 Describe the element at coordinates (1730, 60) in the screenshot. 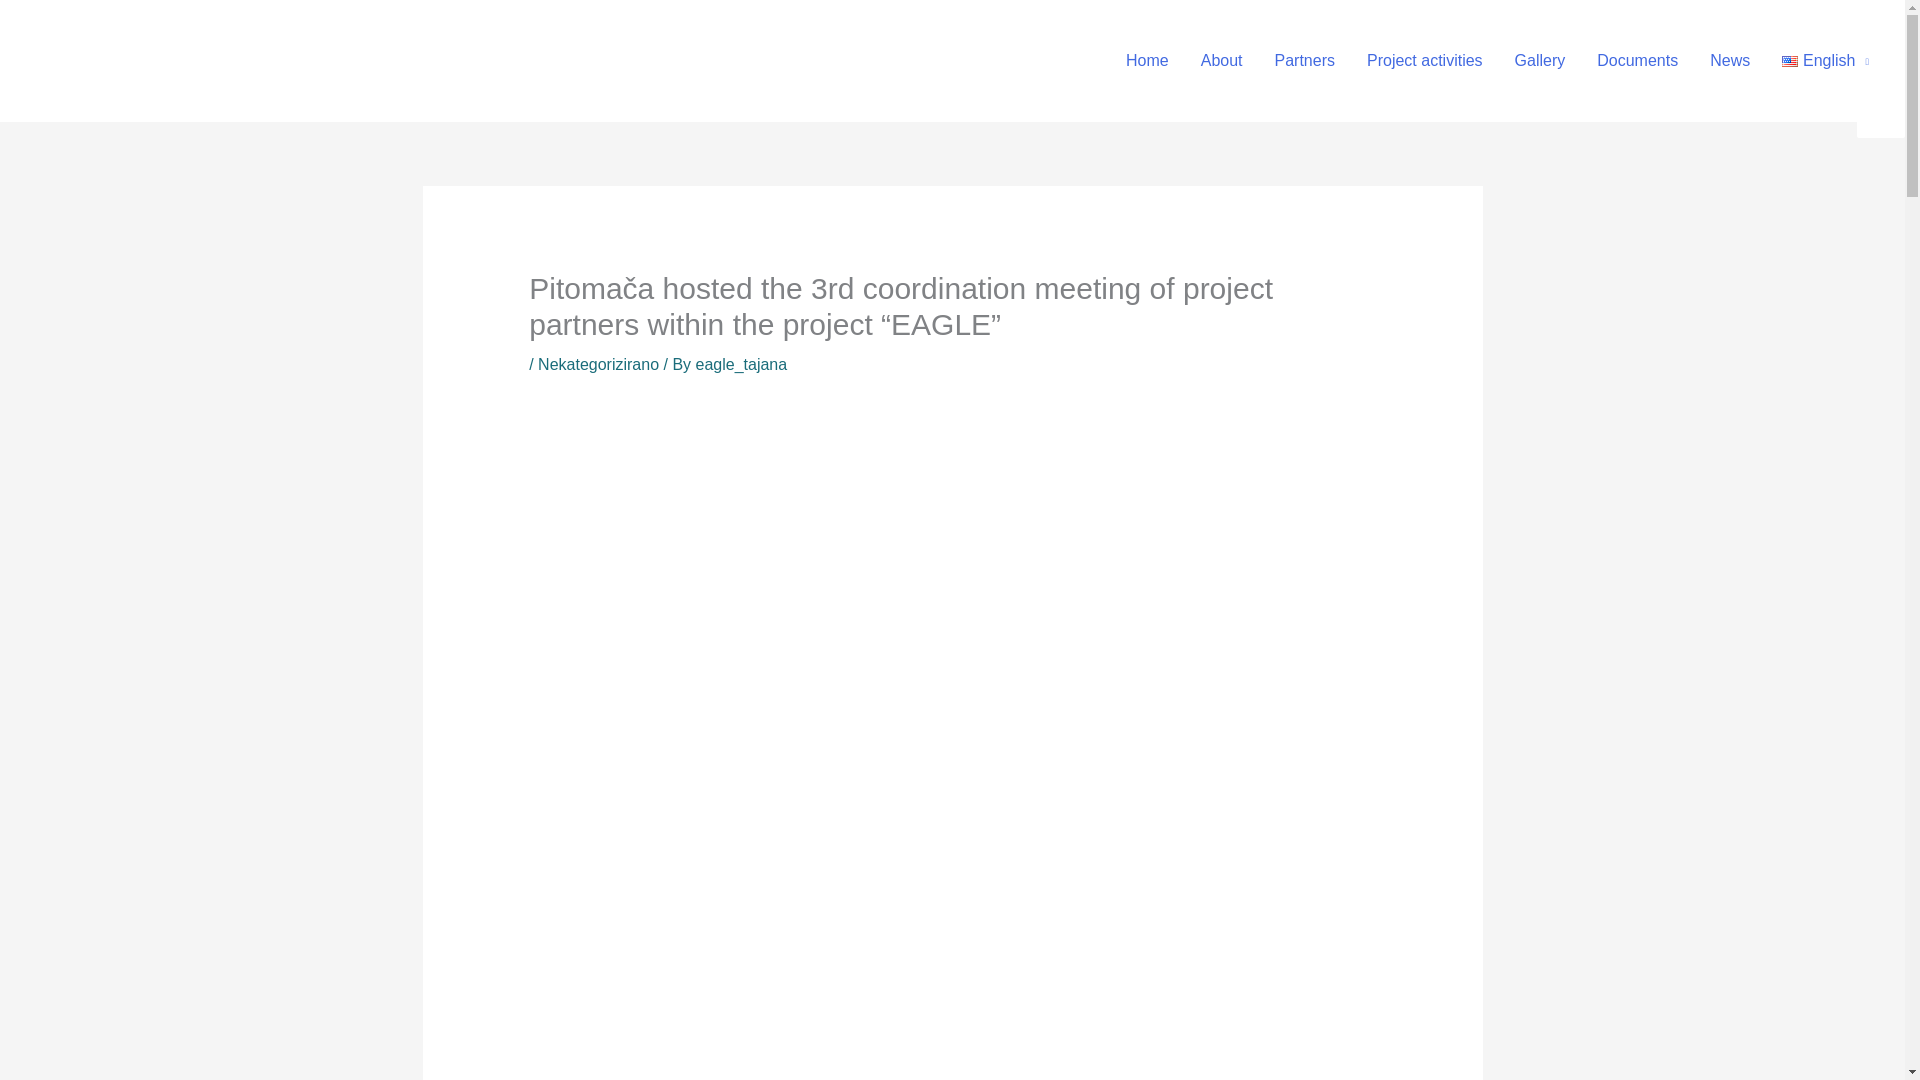

I see `News` at that location.